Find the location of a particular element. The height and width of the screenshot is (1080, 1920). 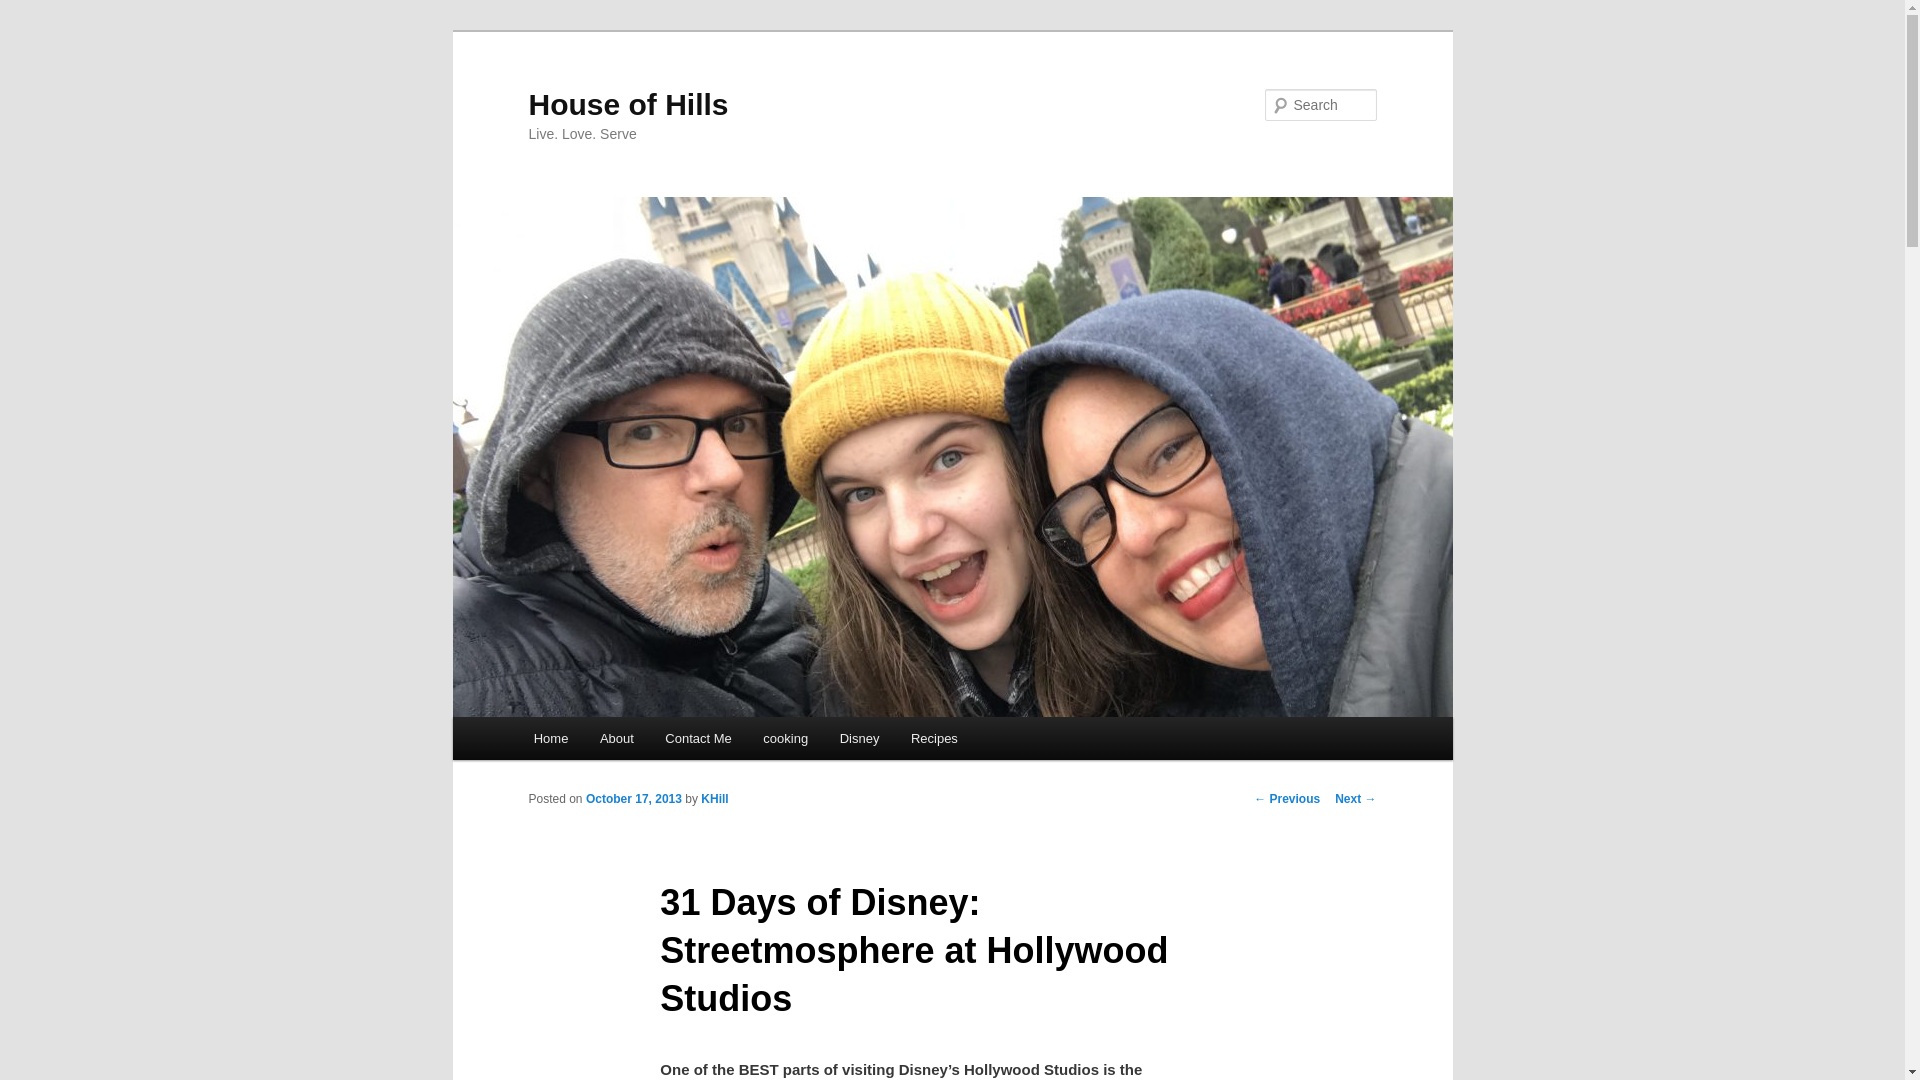

Home is located at coordinates (550, 738).